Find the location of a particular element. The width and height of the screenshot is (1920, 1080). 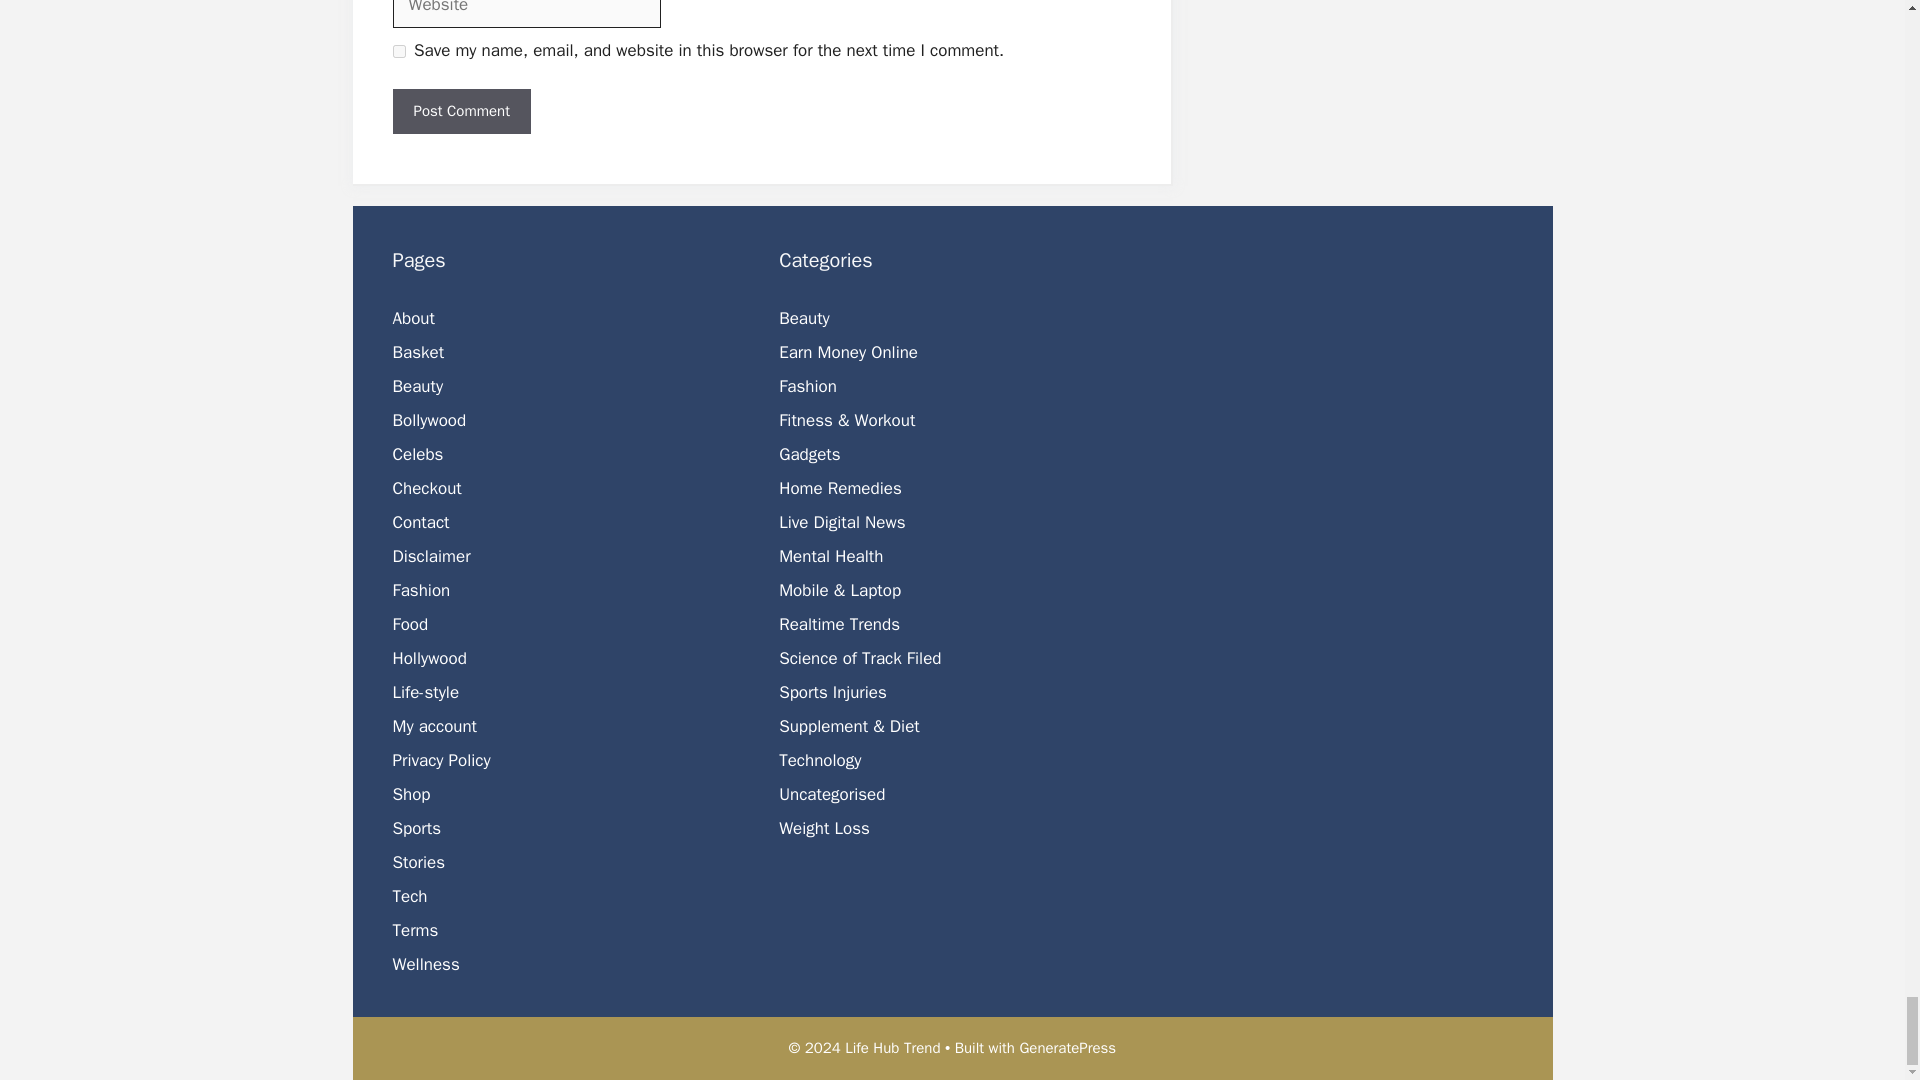

Post Comment is located at coordinates (460, 110).